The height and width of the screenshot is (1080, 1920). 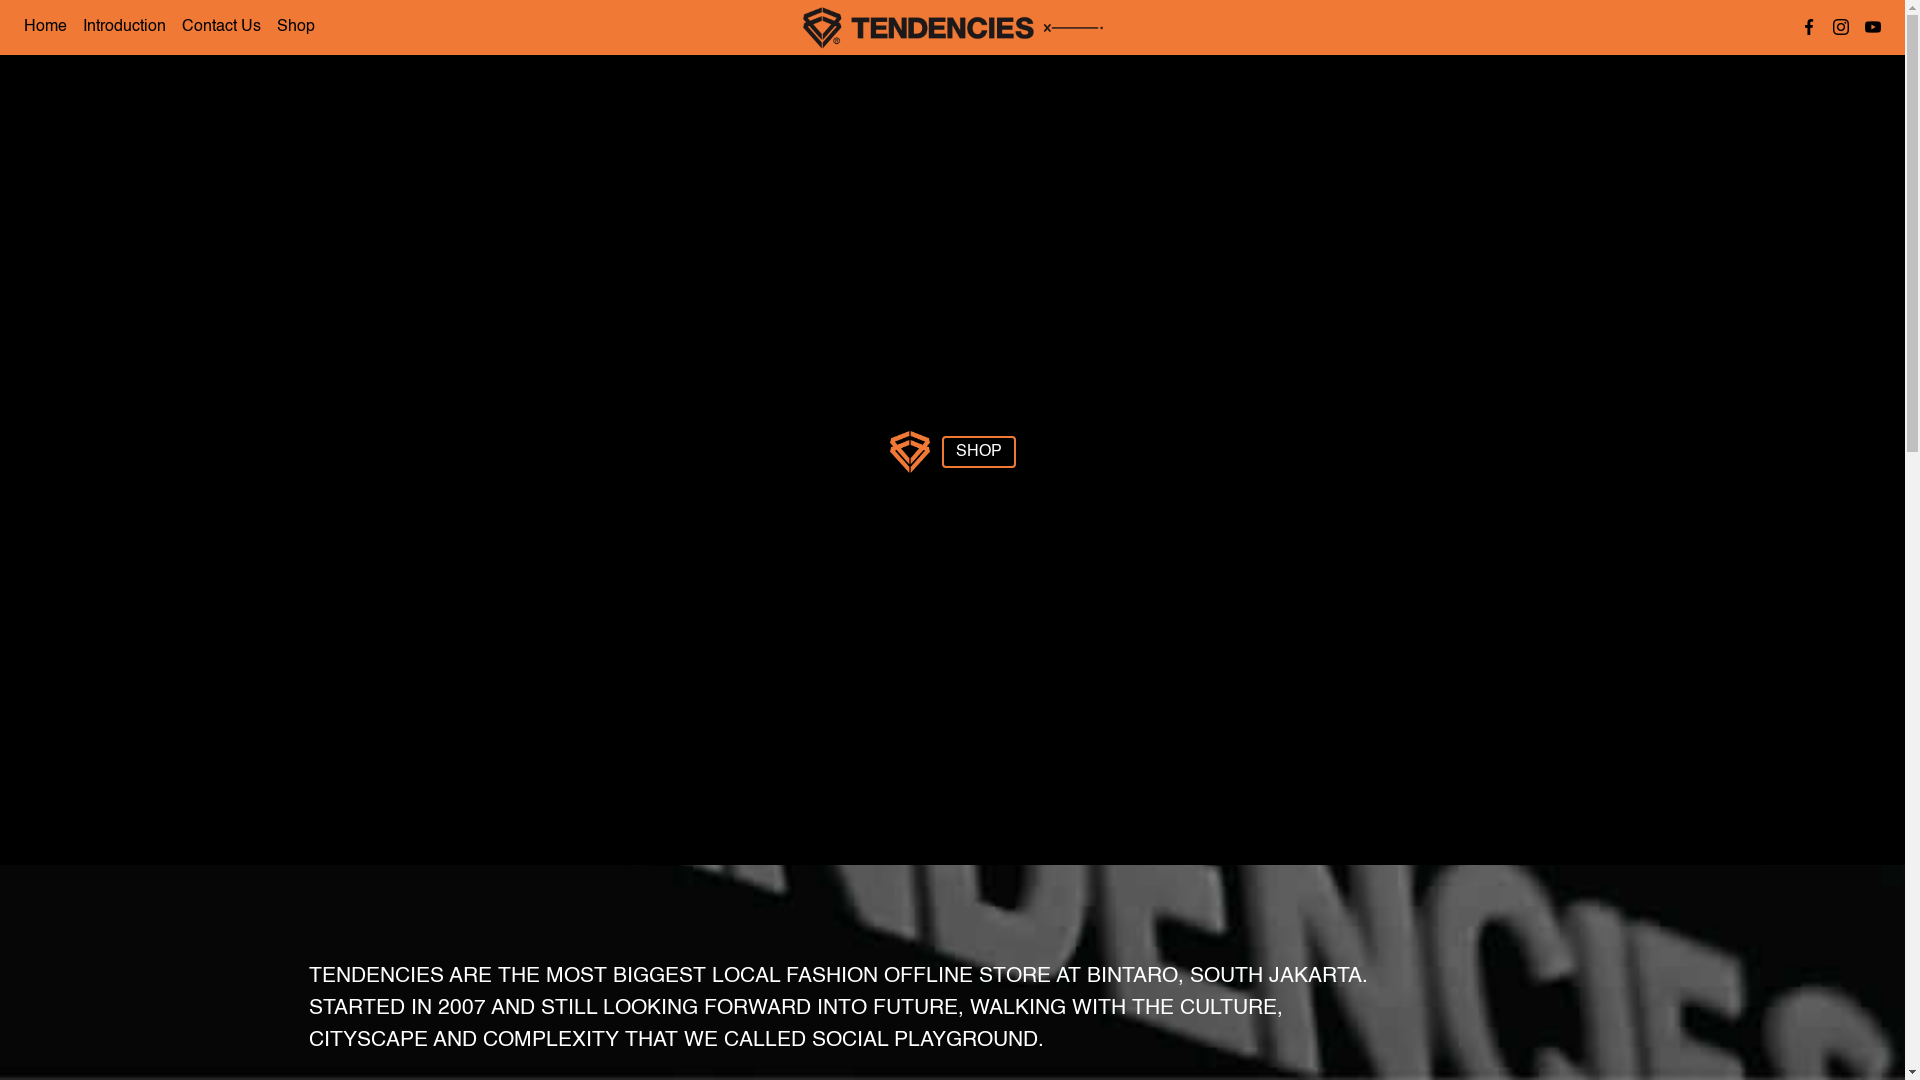 What do you see at coordinates (222, 28) in the screenshot?
I see `Contact Us` at bounding box center [222, 28].